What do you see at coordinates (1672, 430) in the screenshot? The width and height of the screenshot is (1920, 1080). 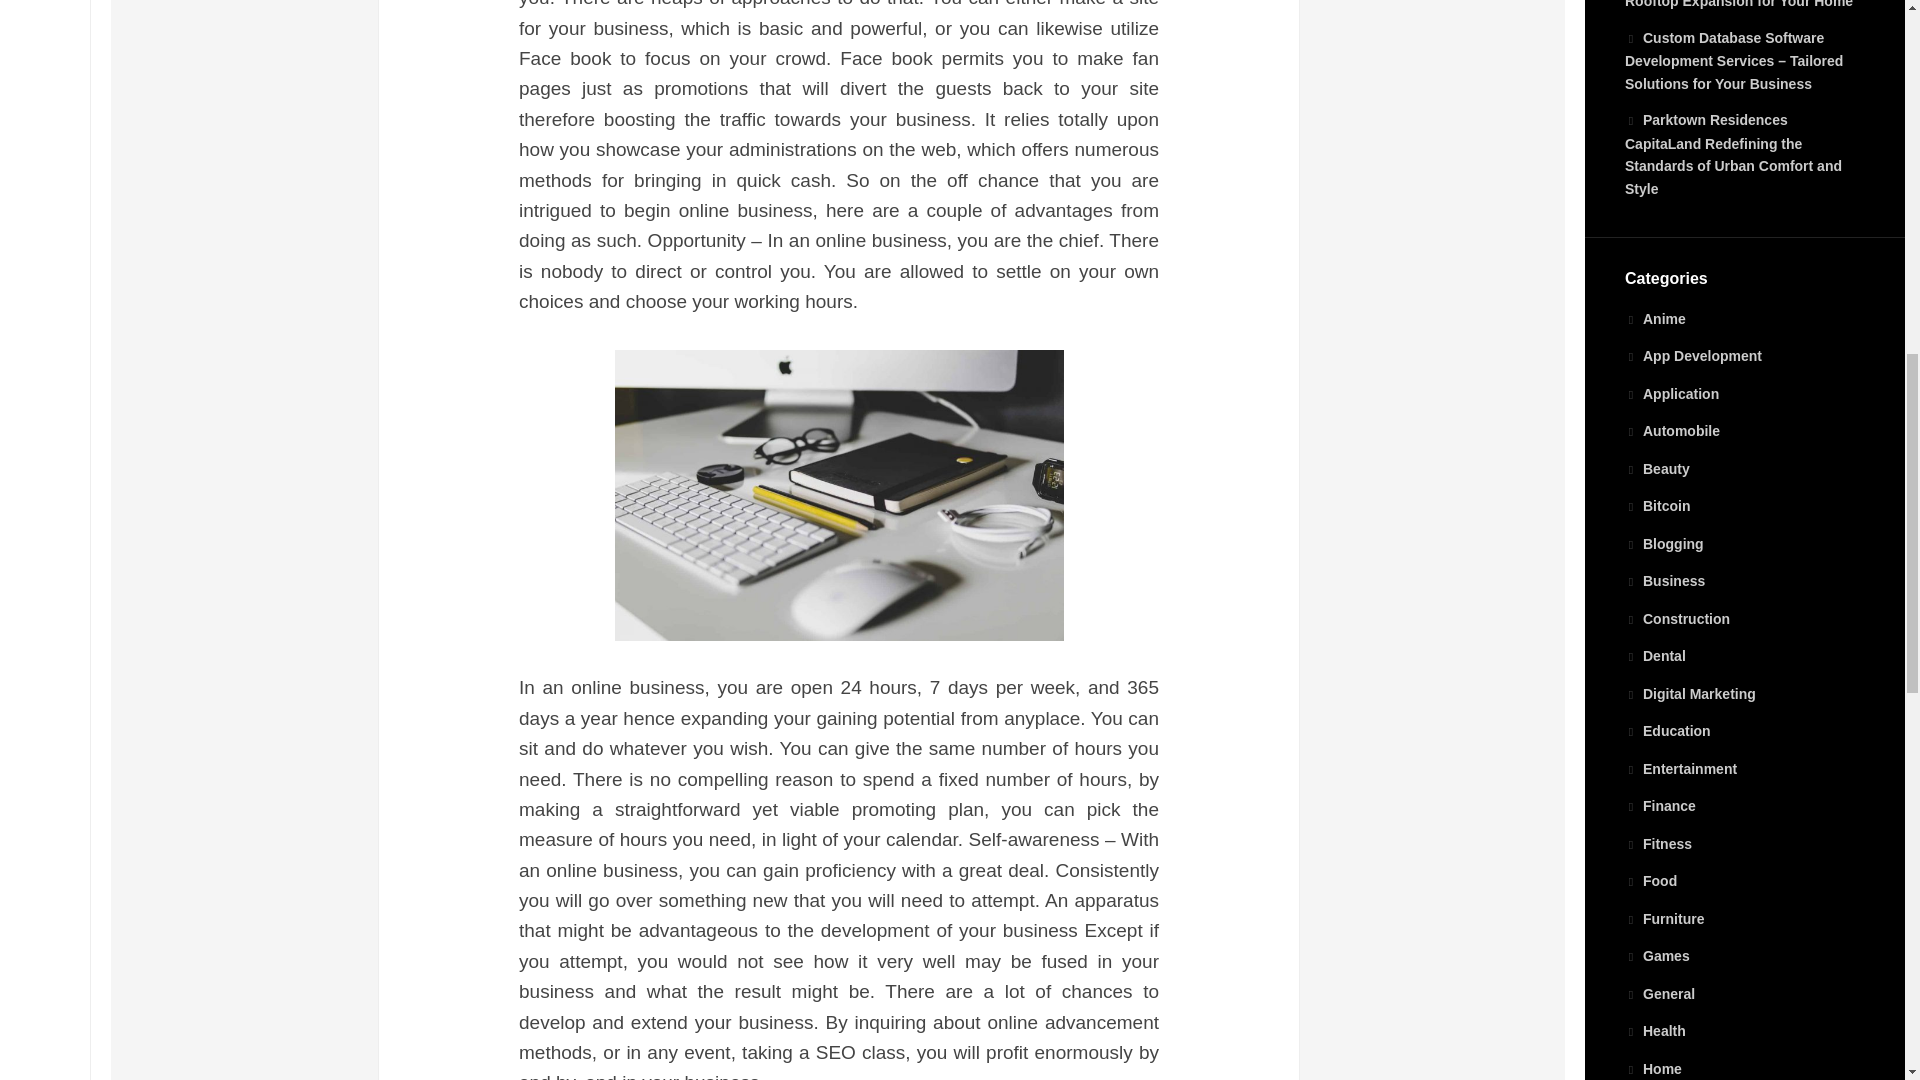 I see `Automobile` at bounding box center [1672, 430].